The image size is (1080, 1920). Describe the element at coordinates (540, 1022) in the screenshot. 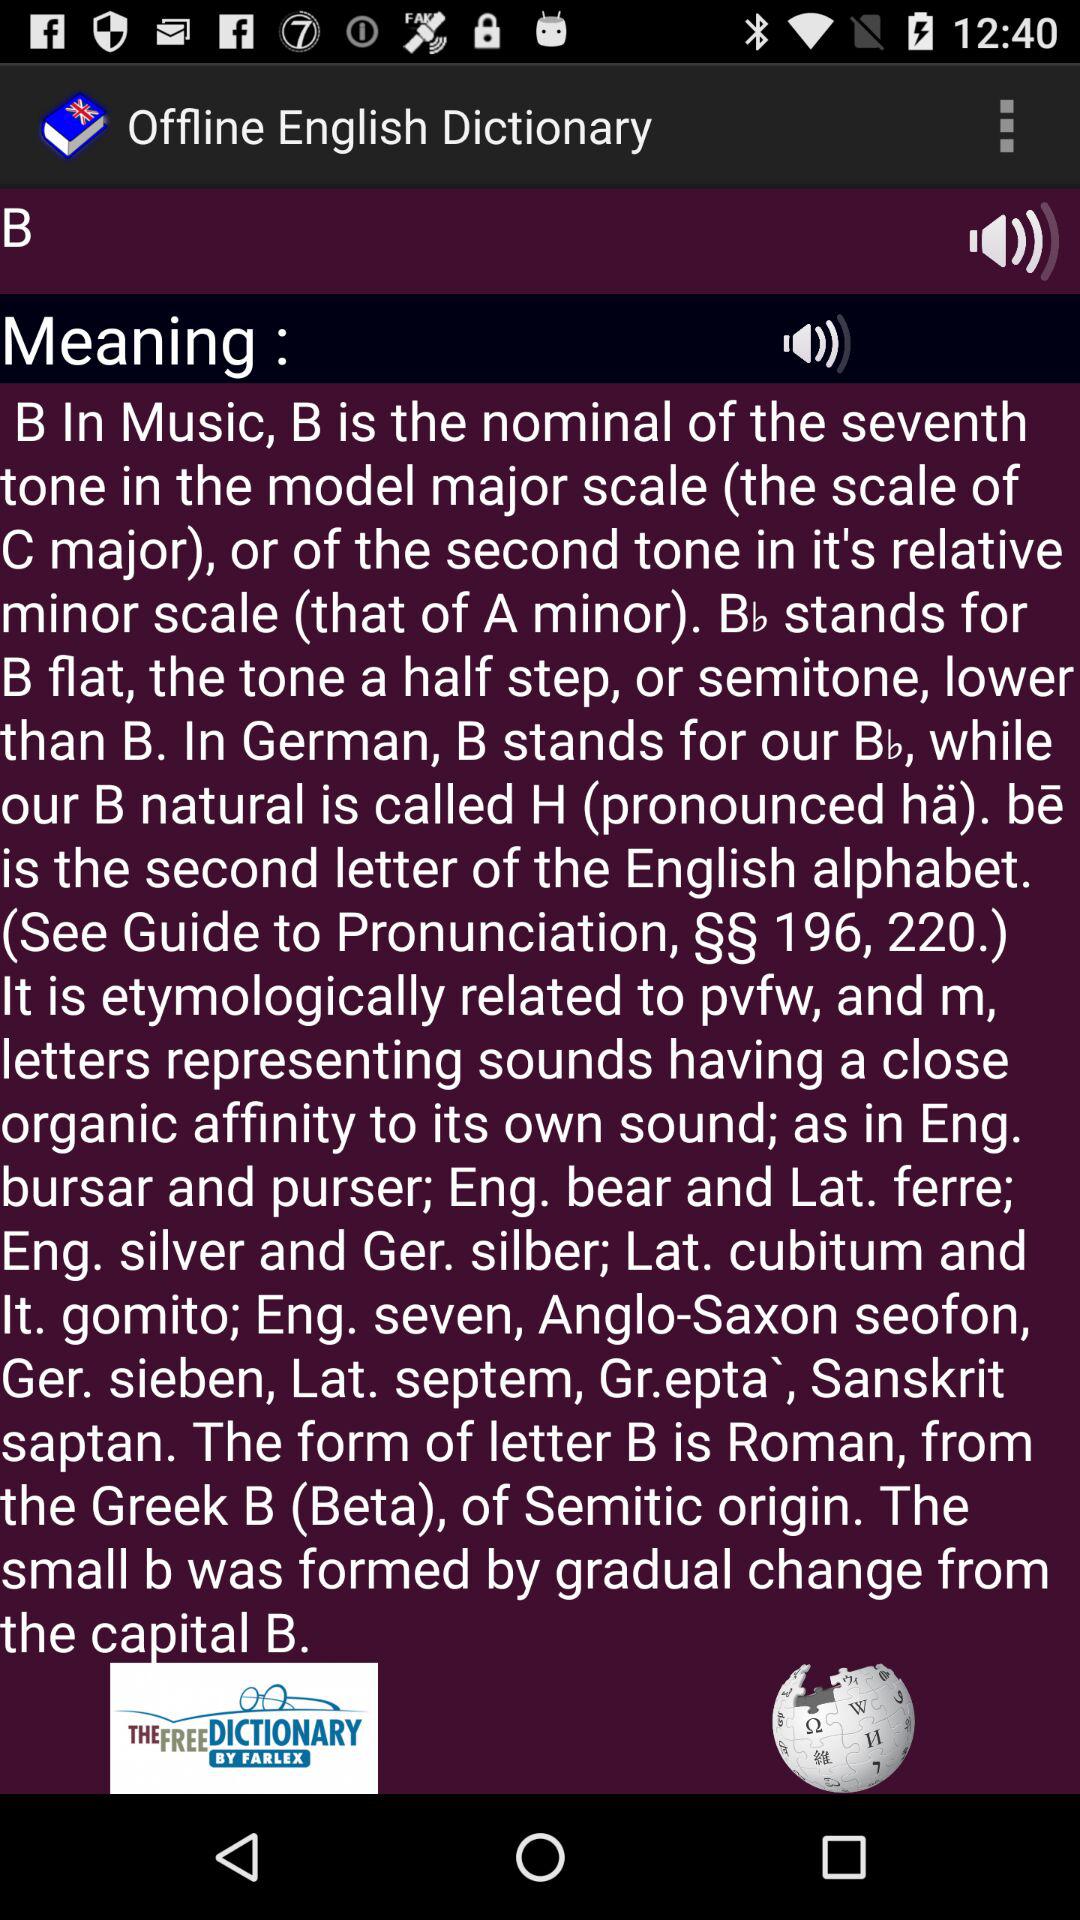

I see `turn off the app below the meaning : icon` at that location.